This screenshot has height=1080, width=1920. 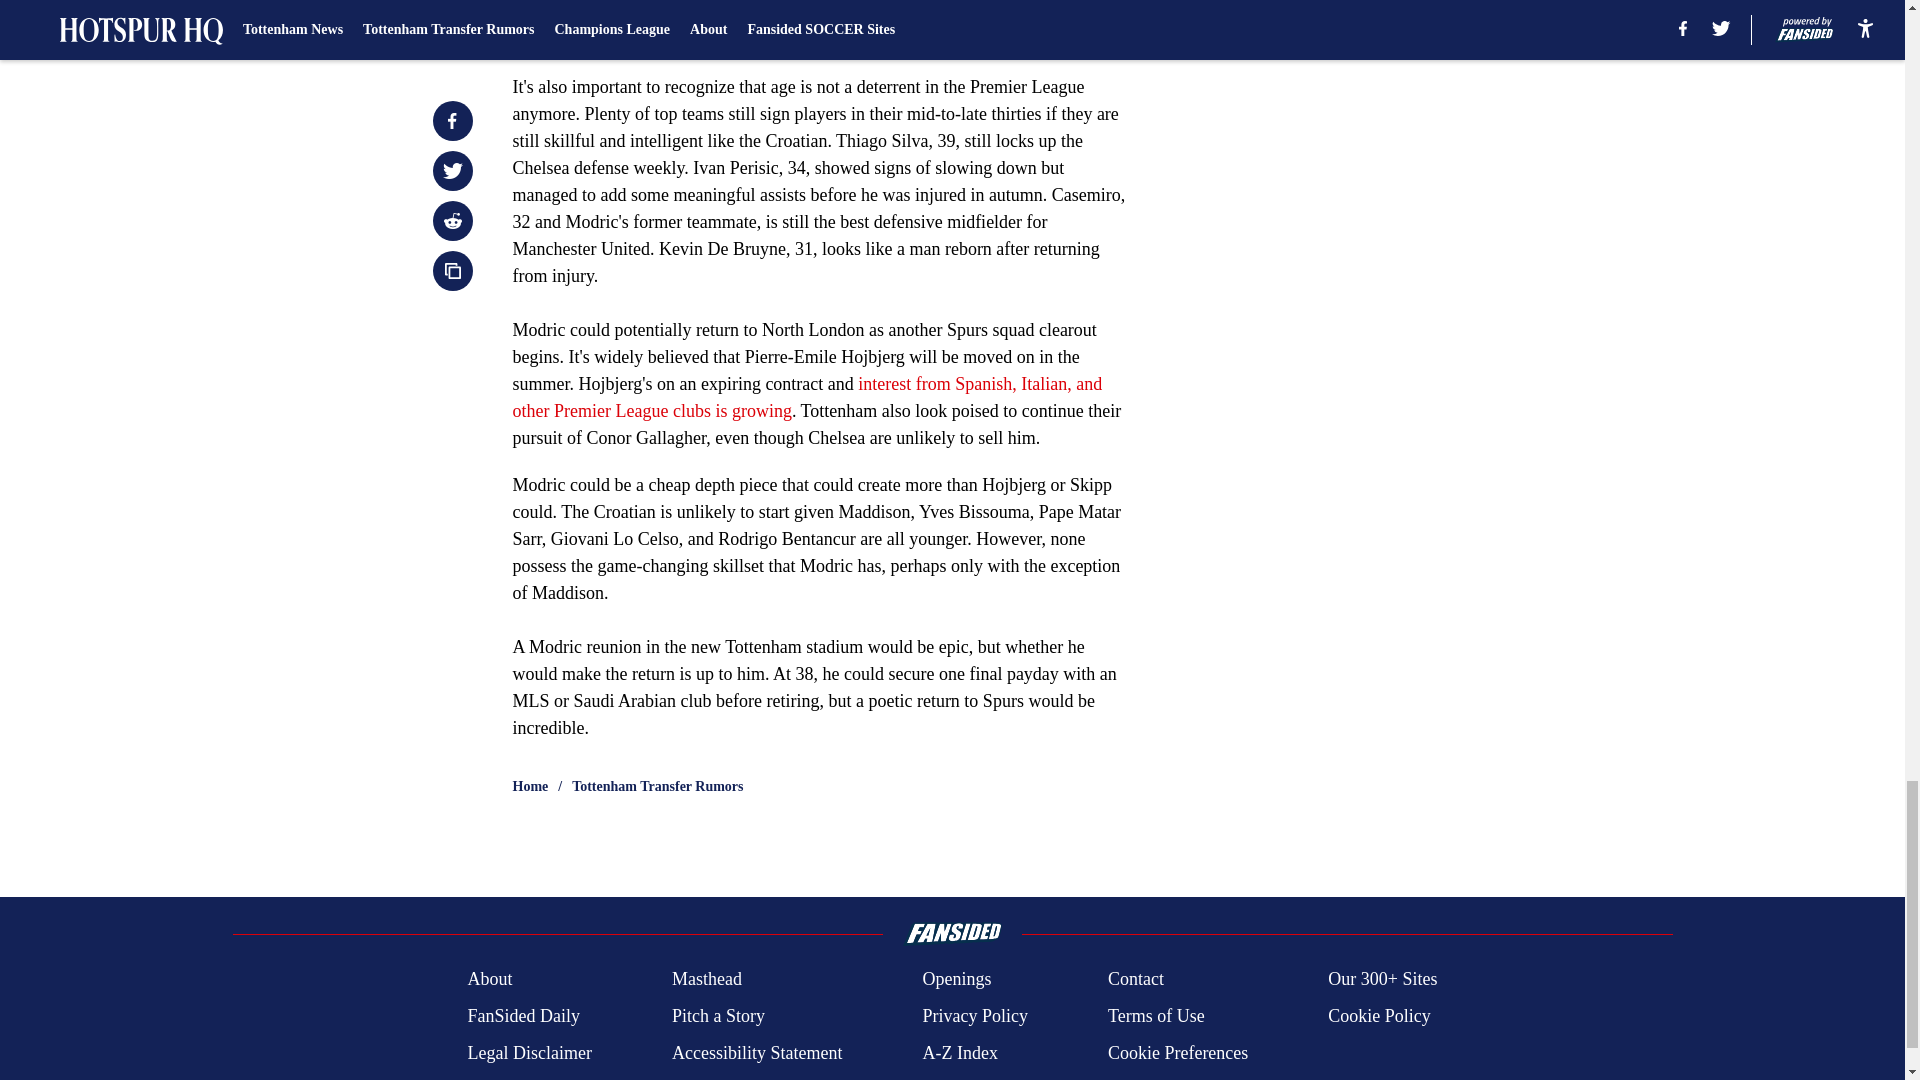 I want to click on Legal Disclaimer, so click(x=528, y=1054).